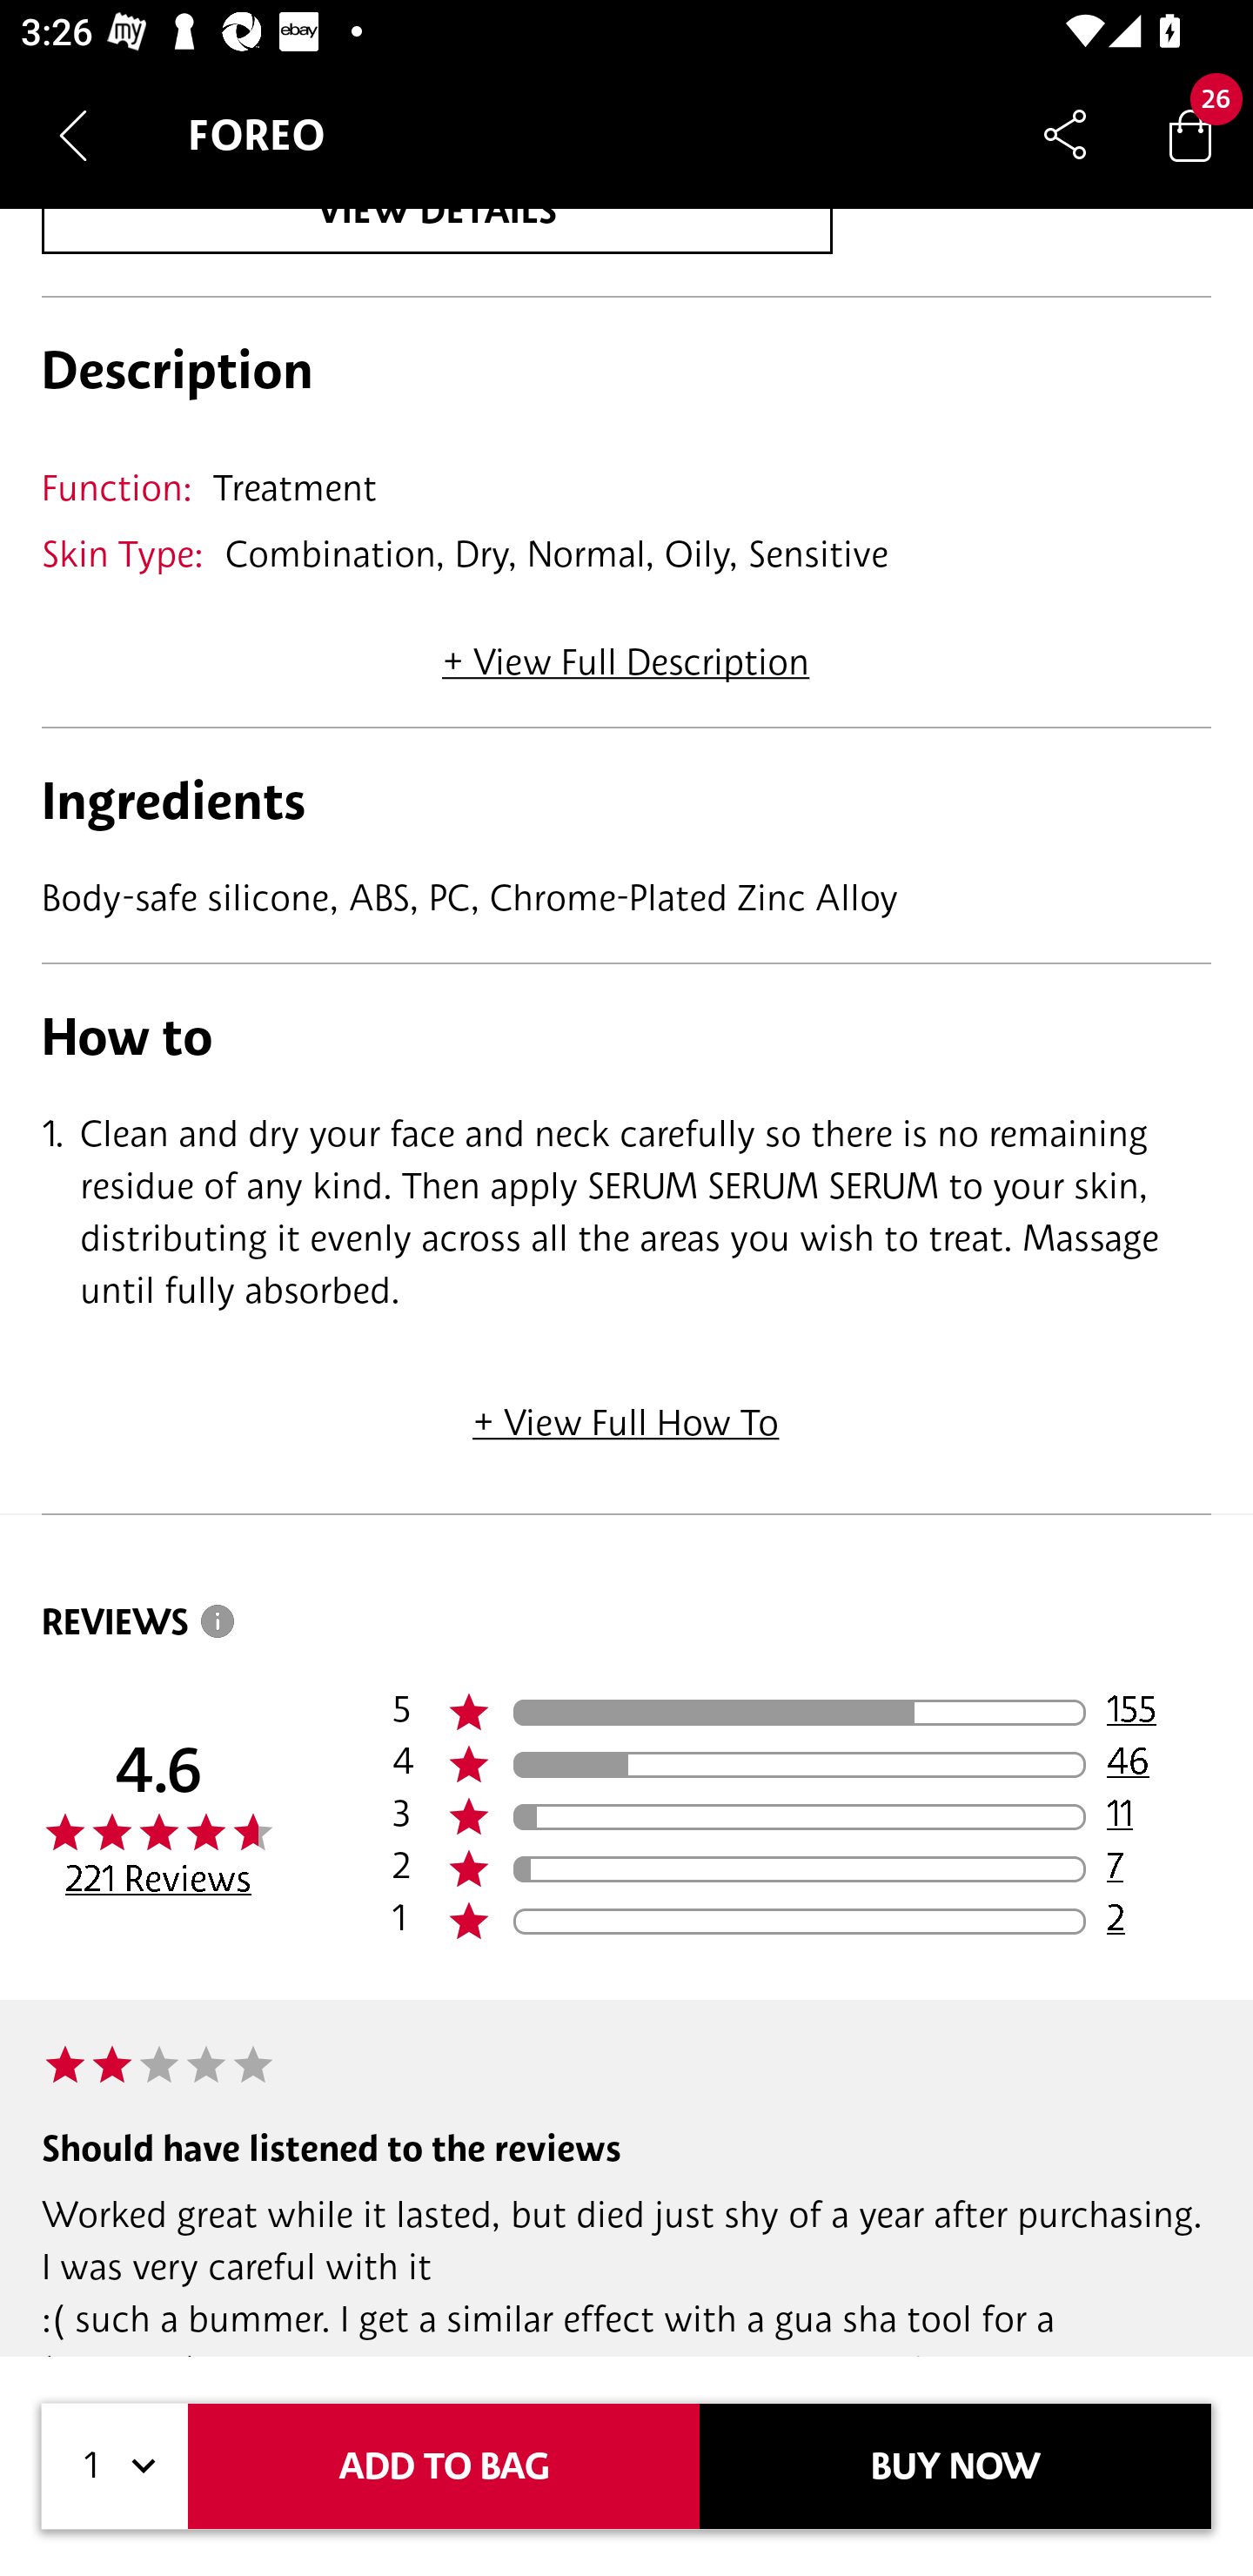 The height and width of the screenshot is (2576, 1253). Describe the element at coordinates (801, 1765) in the screenshot. I see `4 20.0 46` at that location.